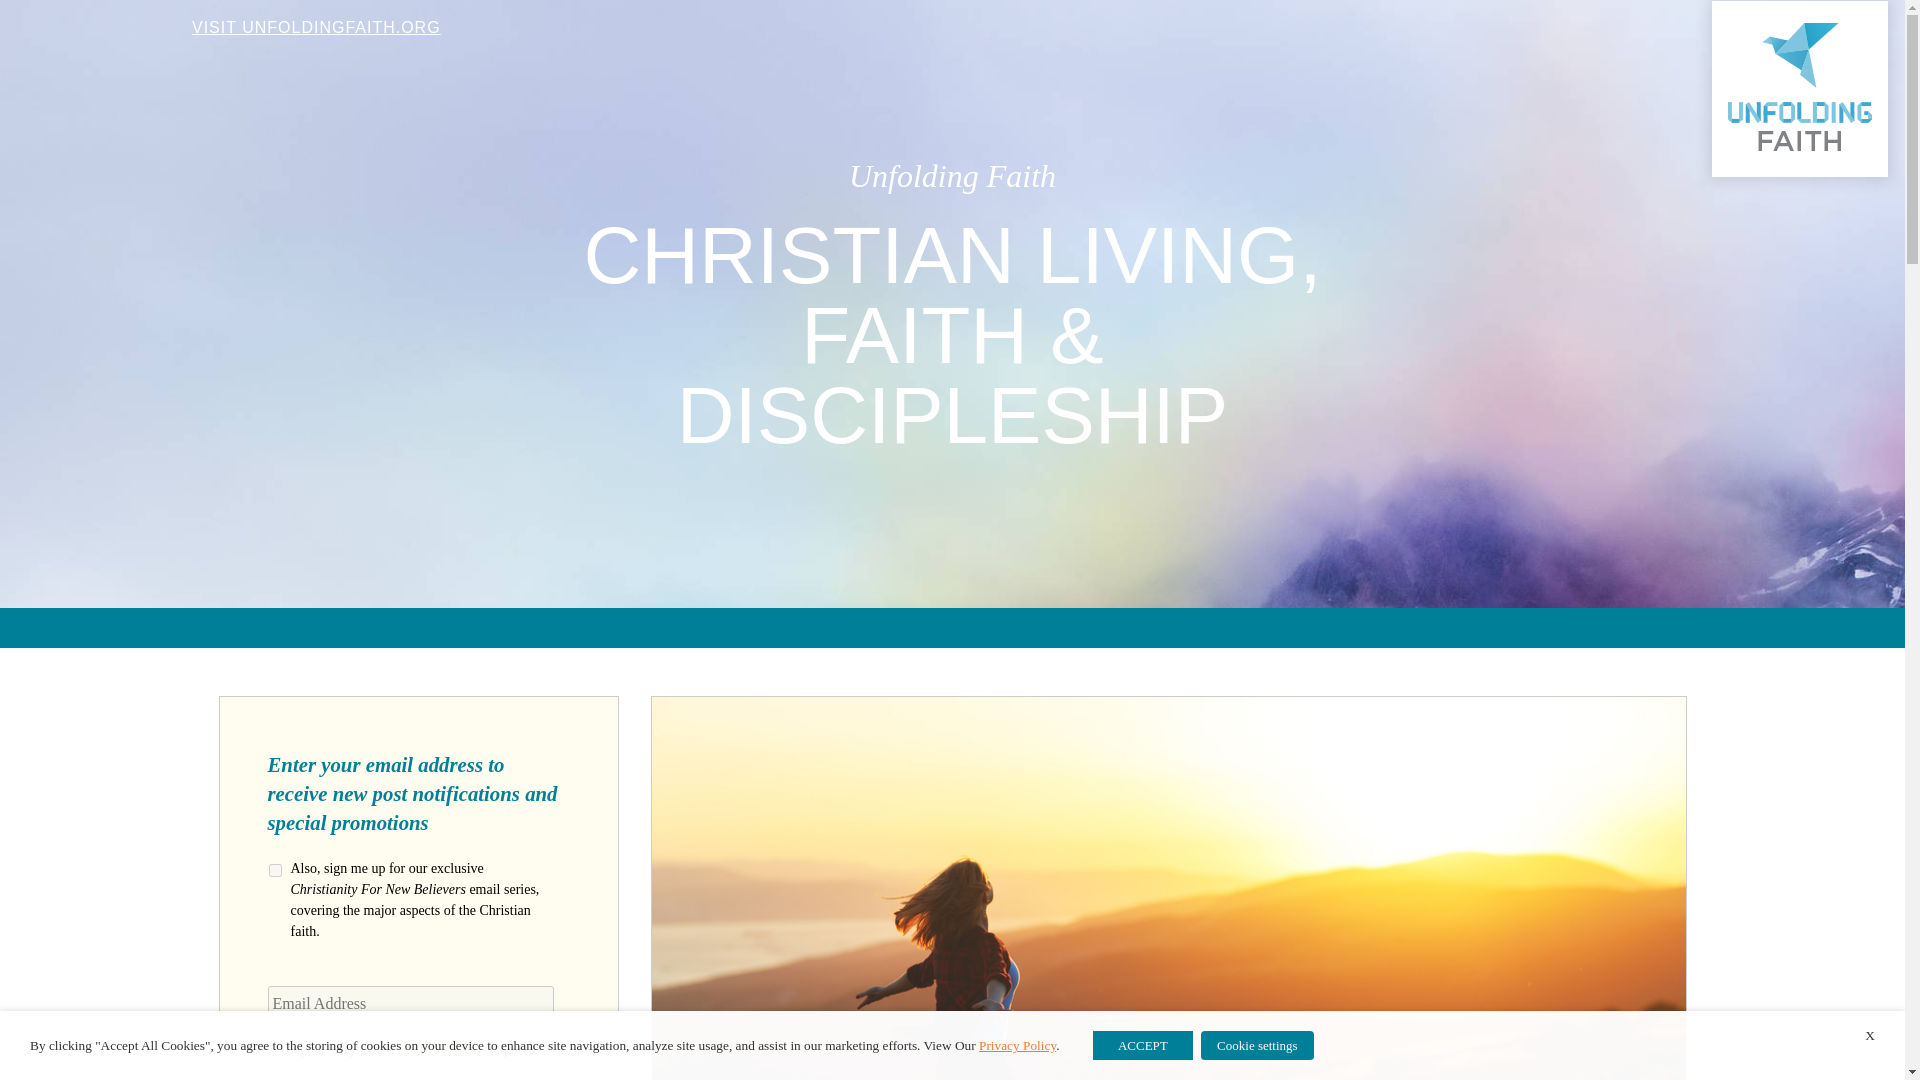 This screenshot has height=1080, width=1920. Describe the element at coordinates (438, 1050) in the screenshot. I see `privacy policy` at that location.